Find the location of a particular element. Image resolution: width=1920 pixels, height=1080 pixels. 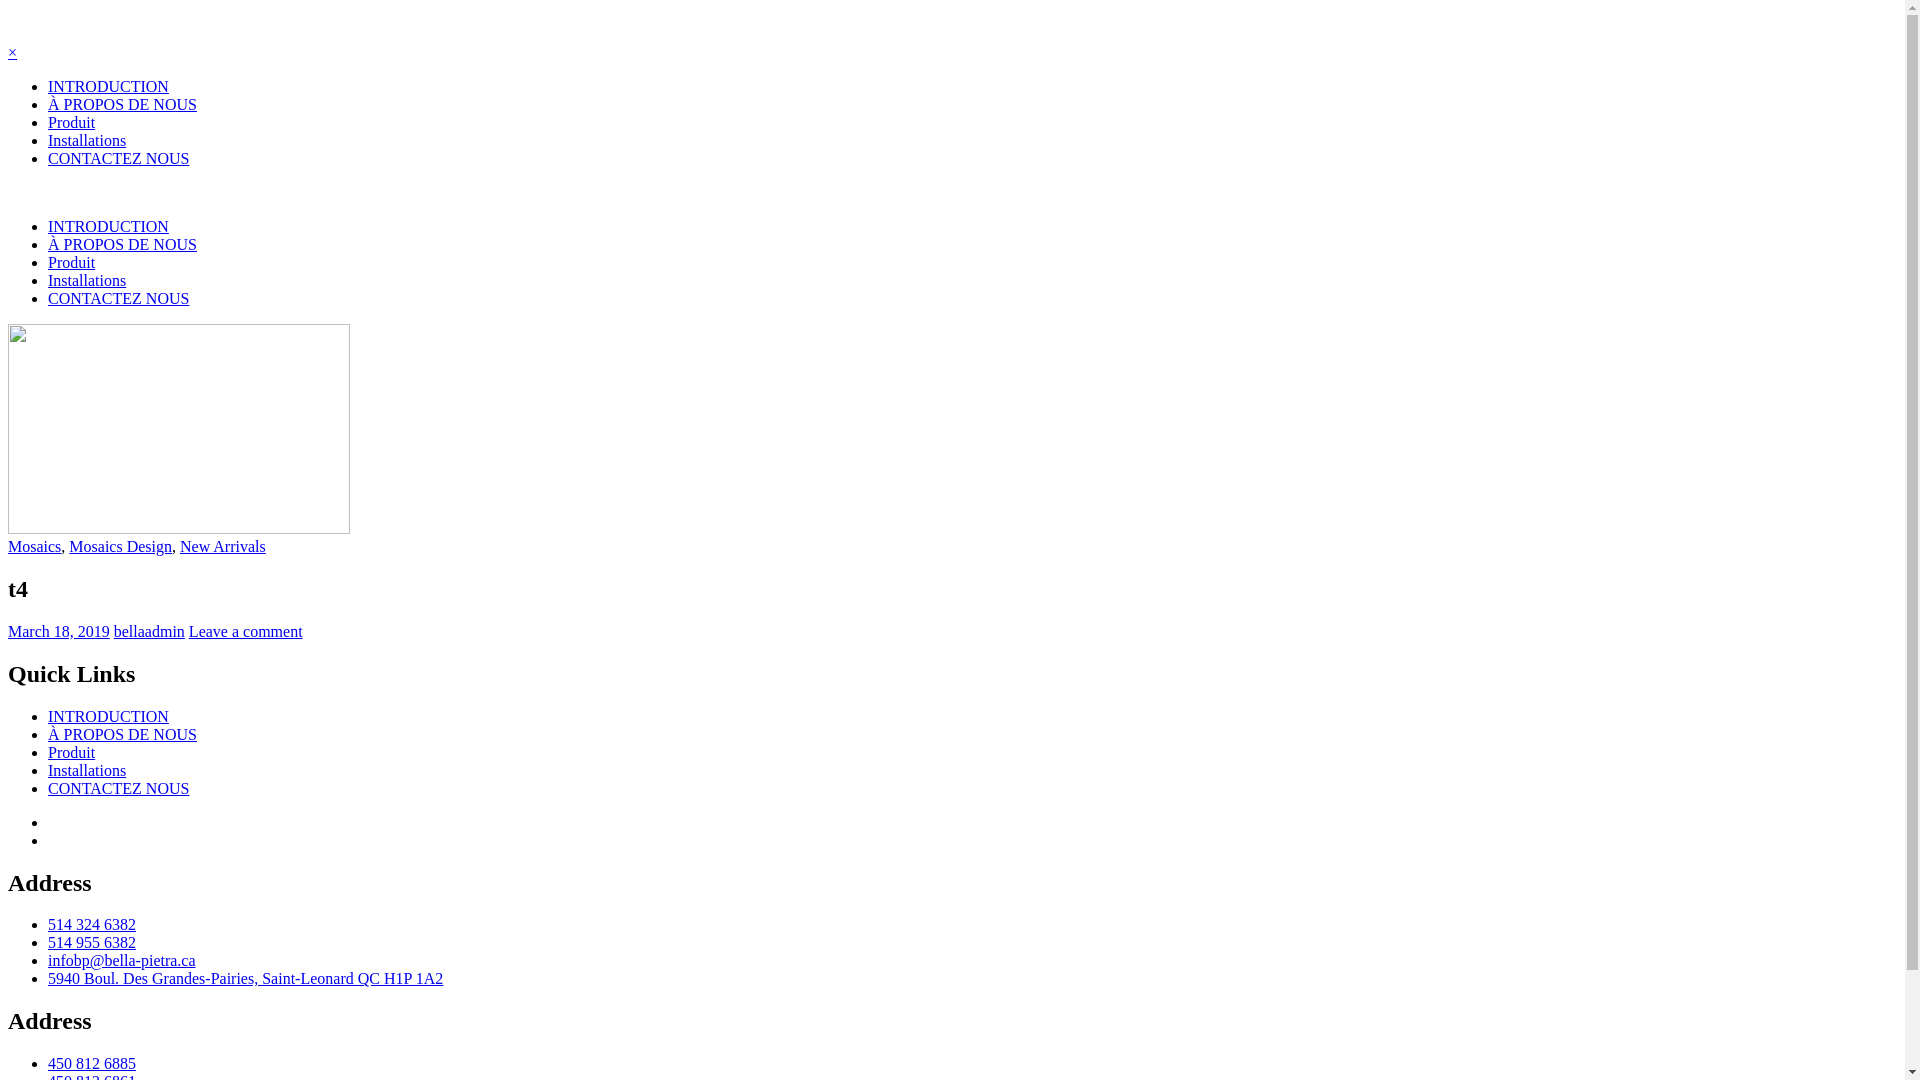

INTRODUCTION is located at coordinates (108, 86).